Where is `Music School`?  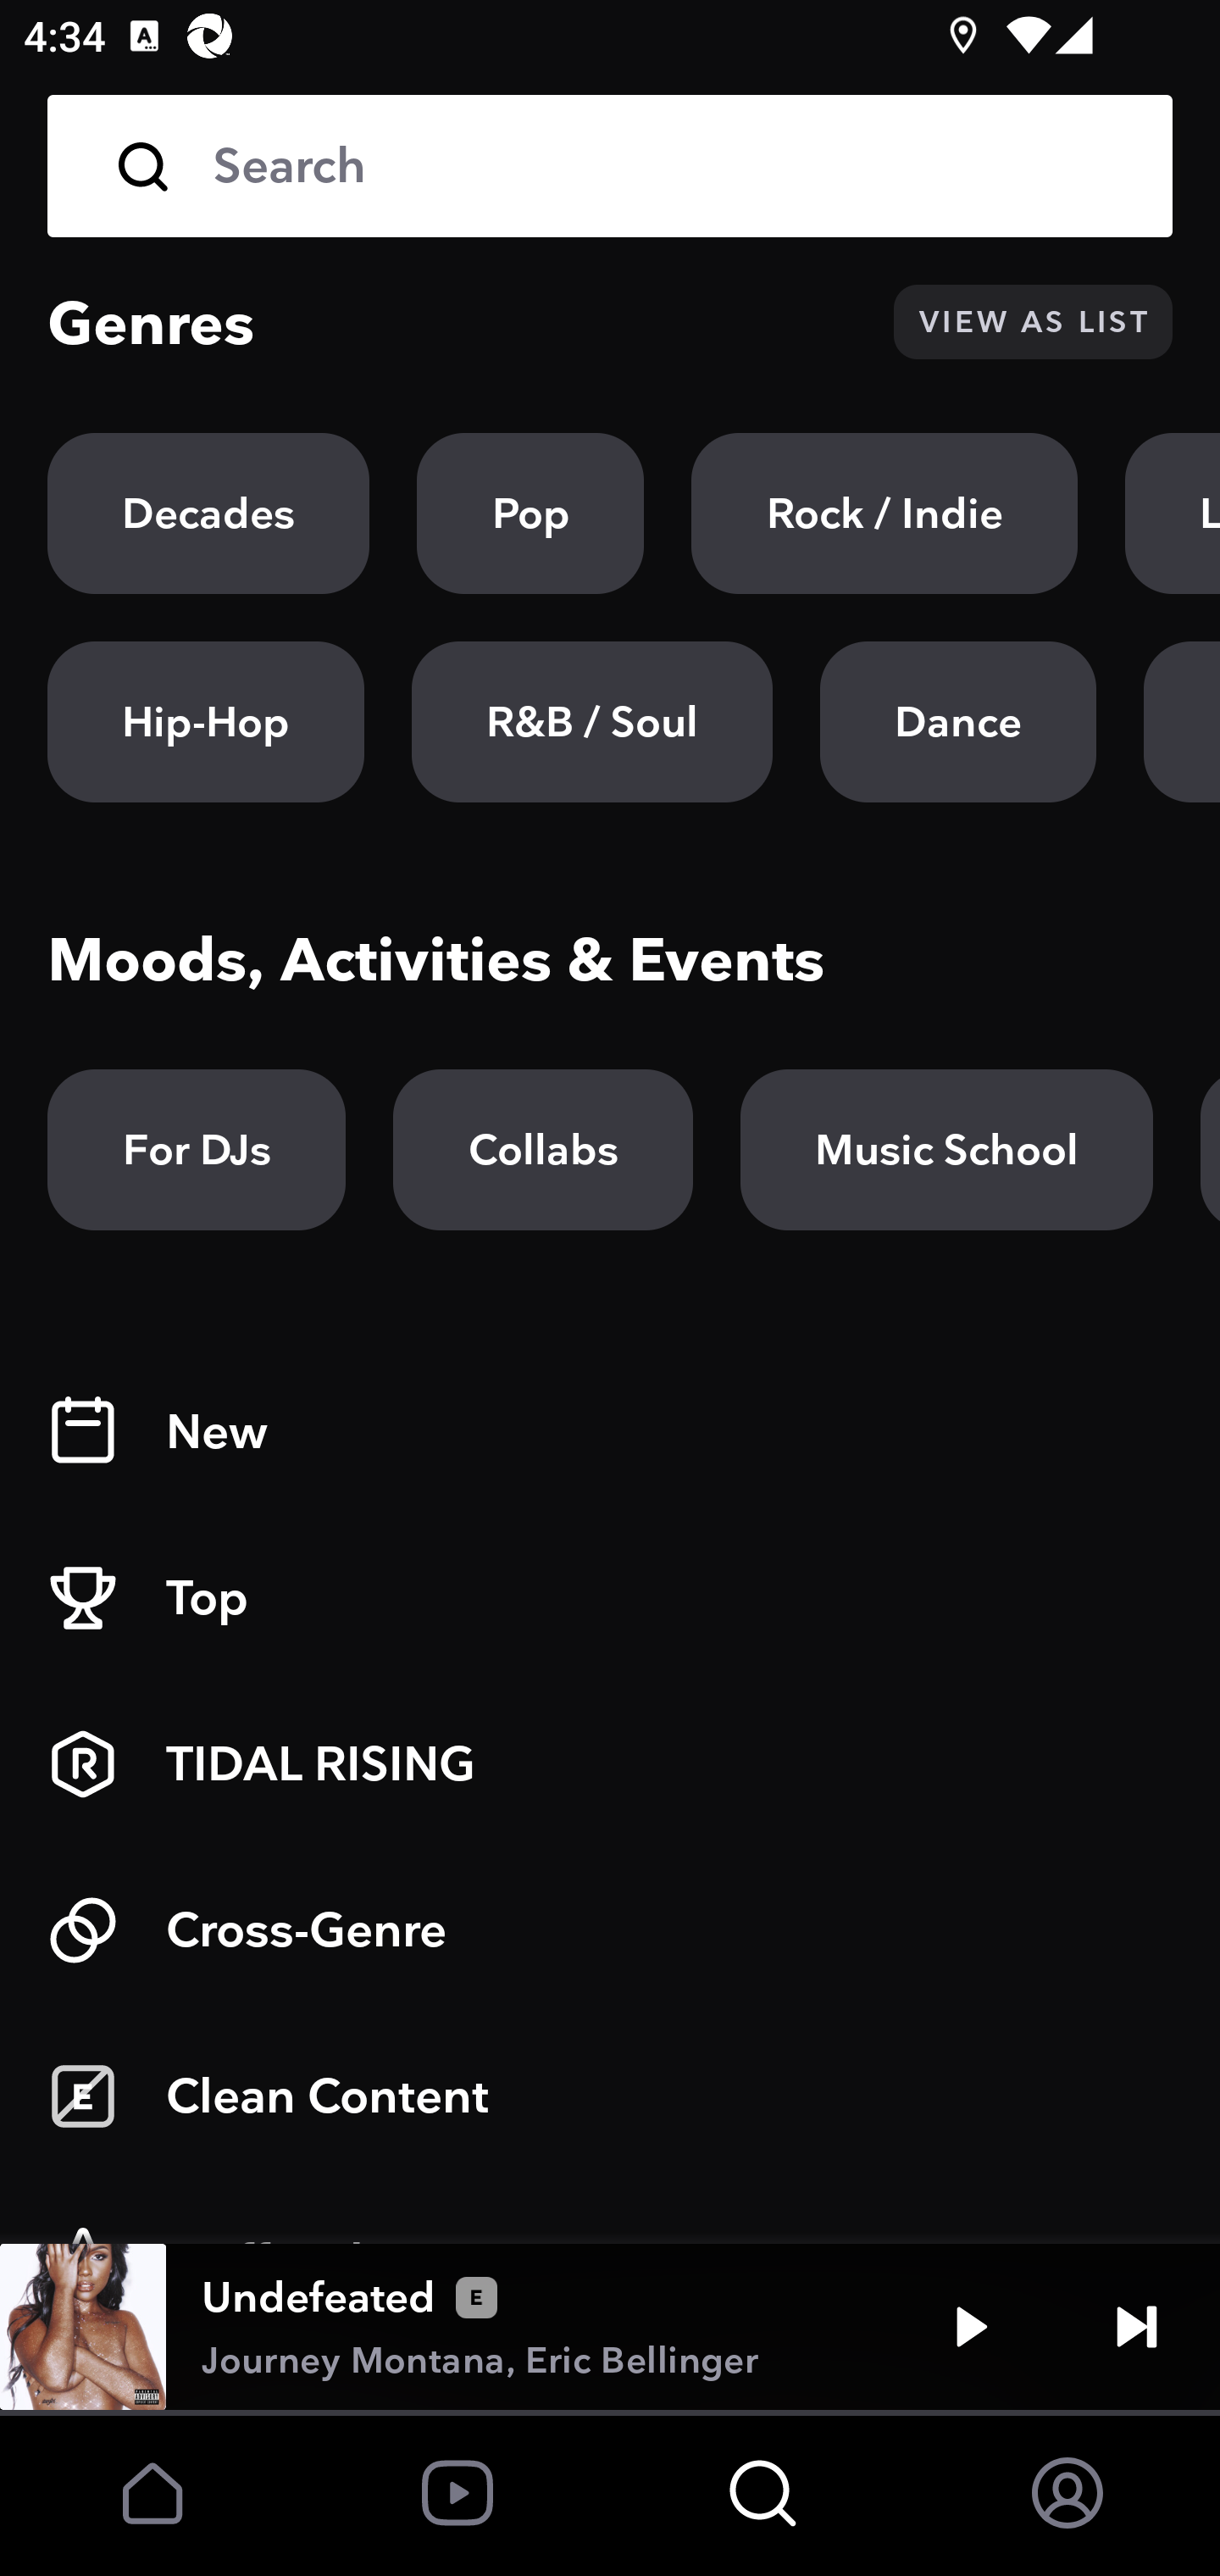 Music School is located at coordinates (946, 1150).